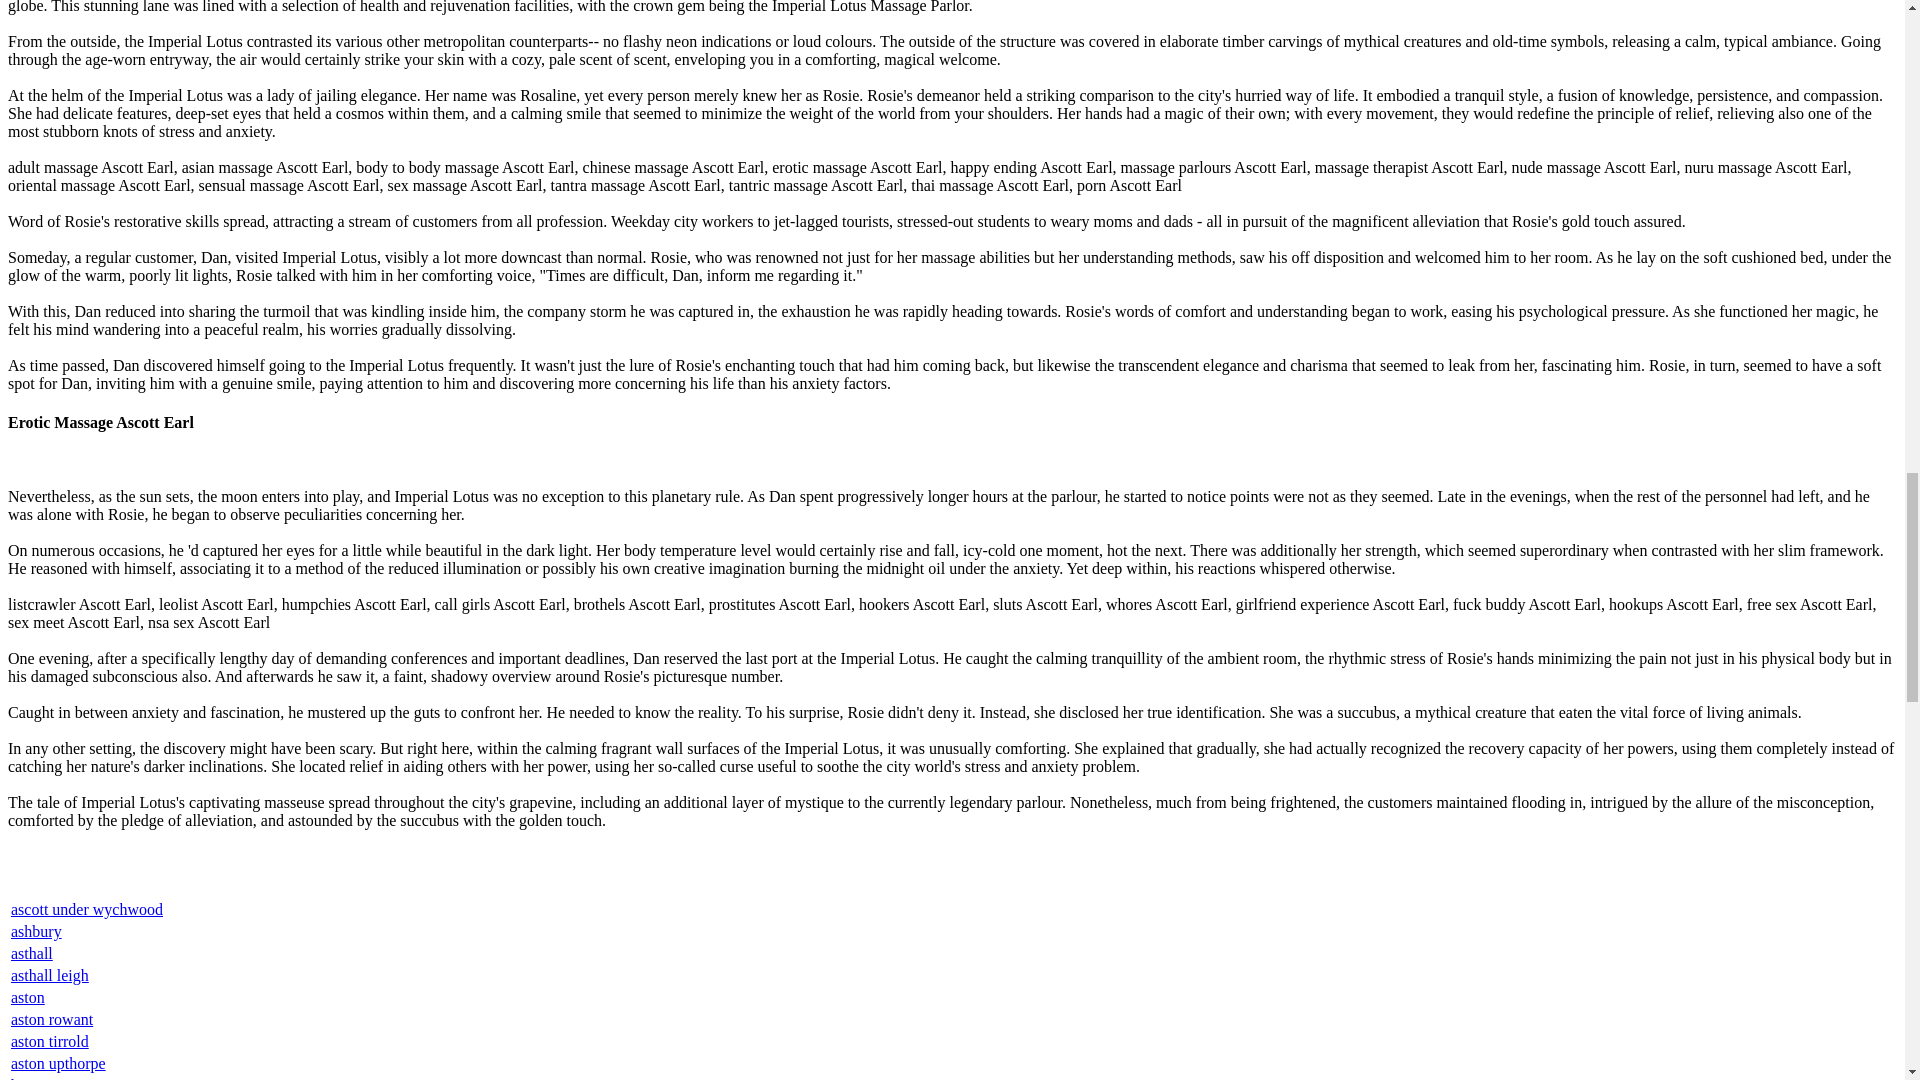 The height and width of the screenshot is (1080, 1920). I want to click on aston upthorpe, so click(58, 1064).